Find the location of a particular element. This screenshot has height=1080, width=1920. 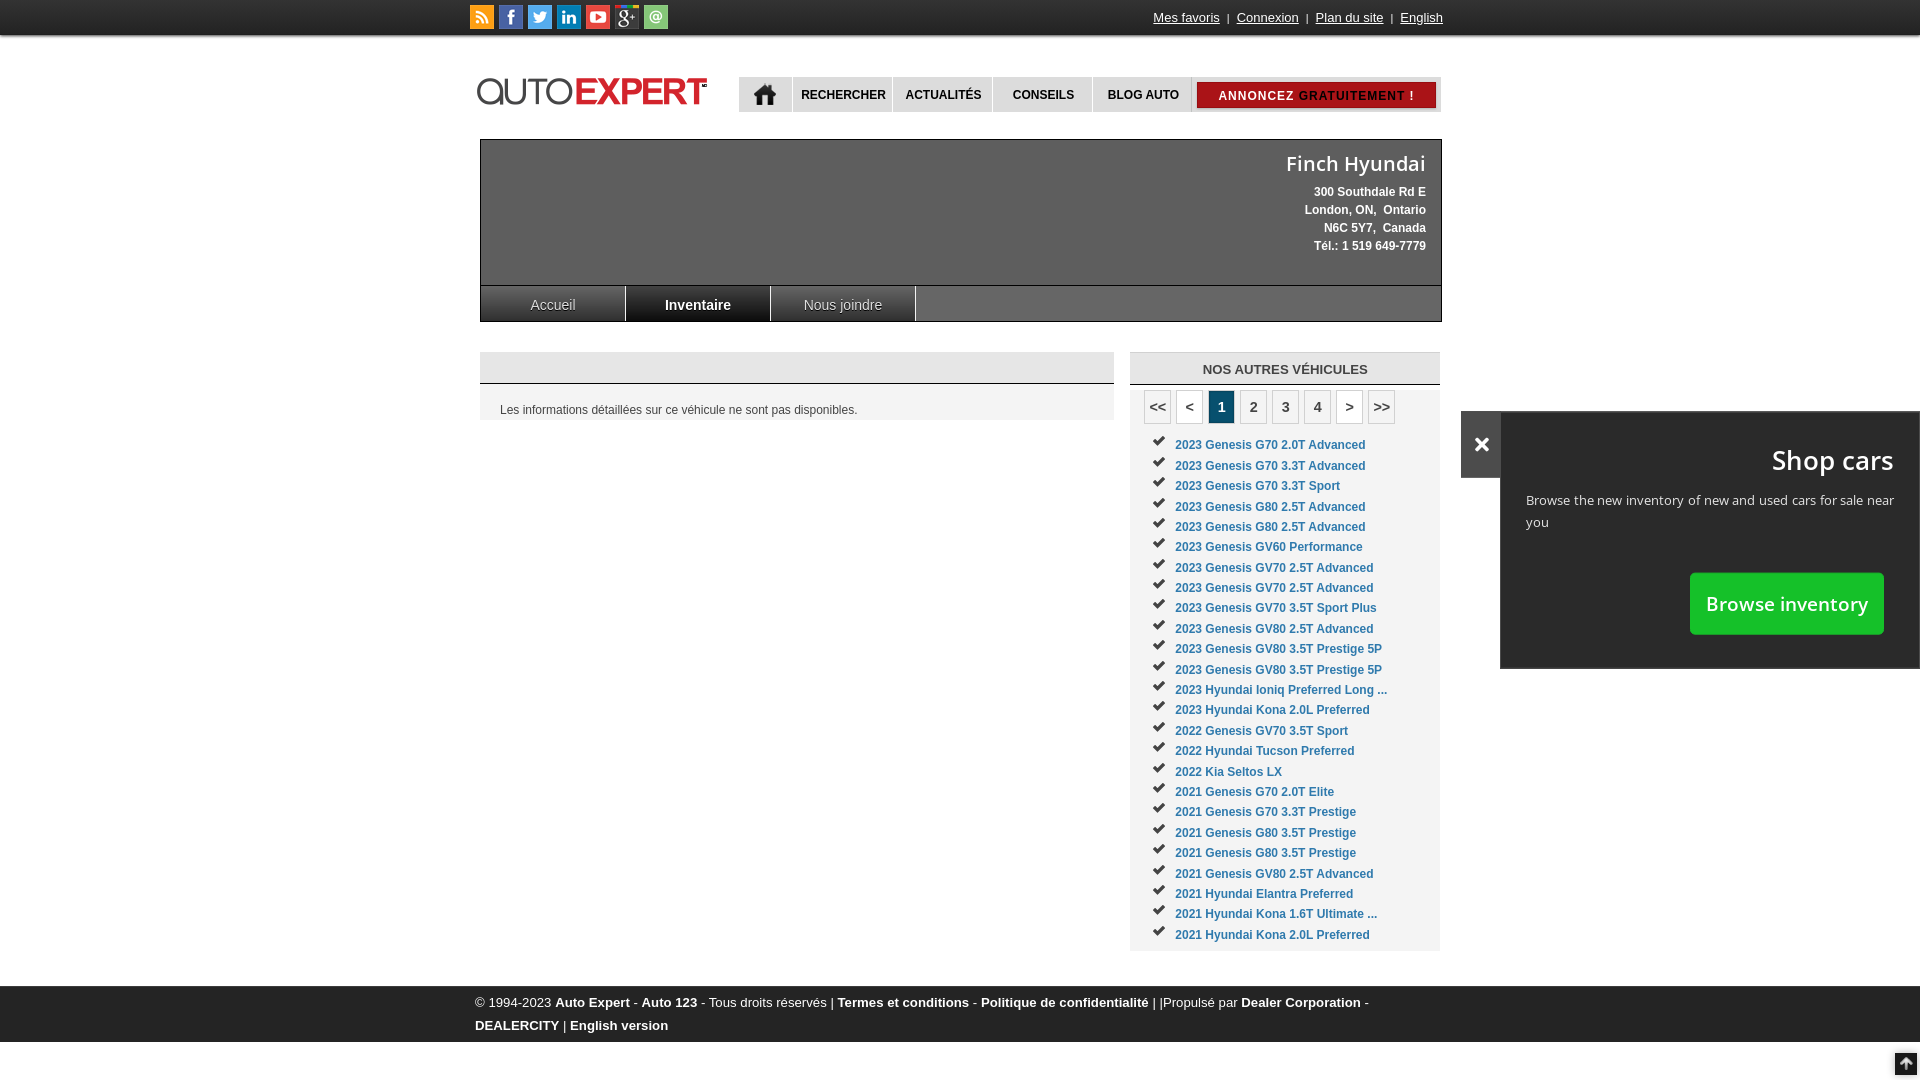

4 is located at coordinates (1318, 407).